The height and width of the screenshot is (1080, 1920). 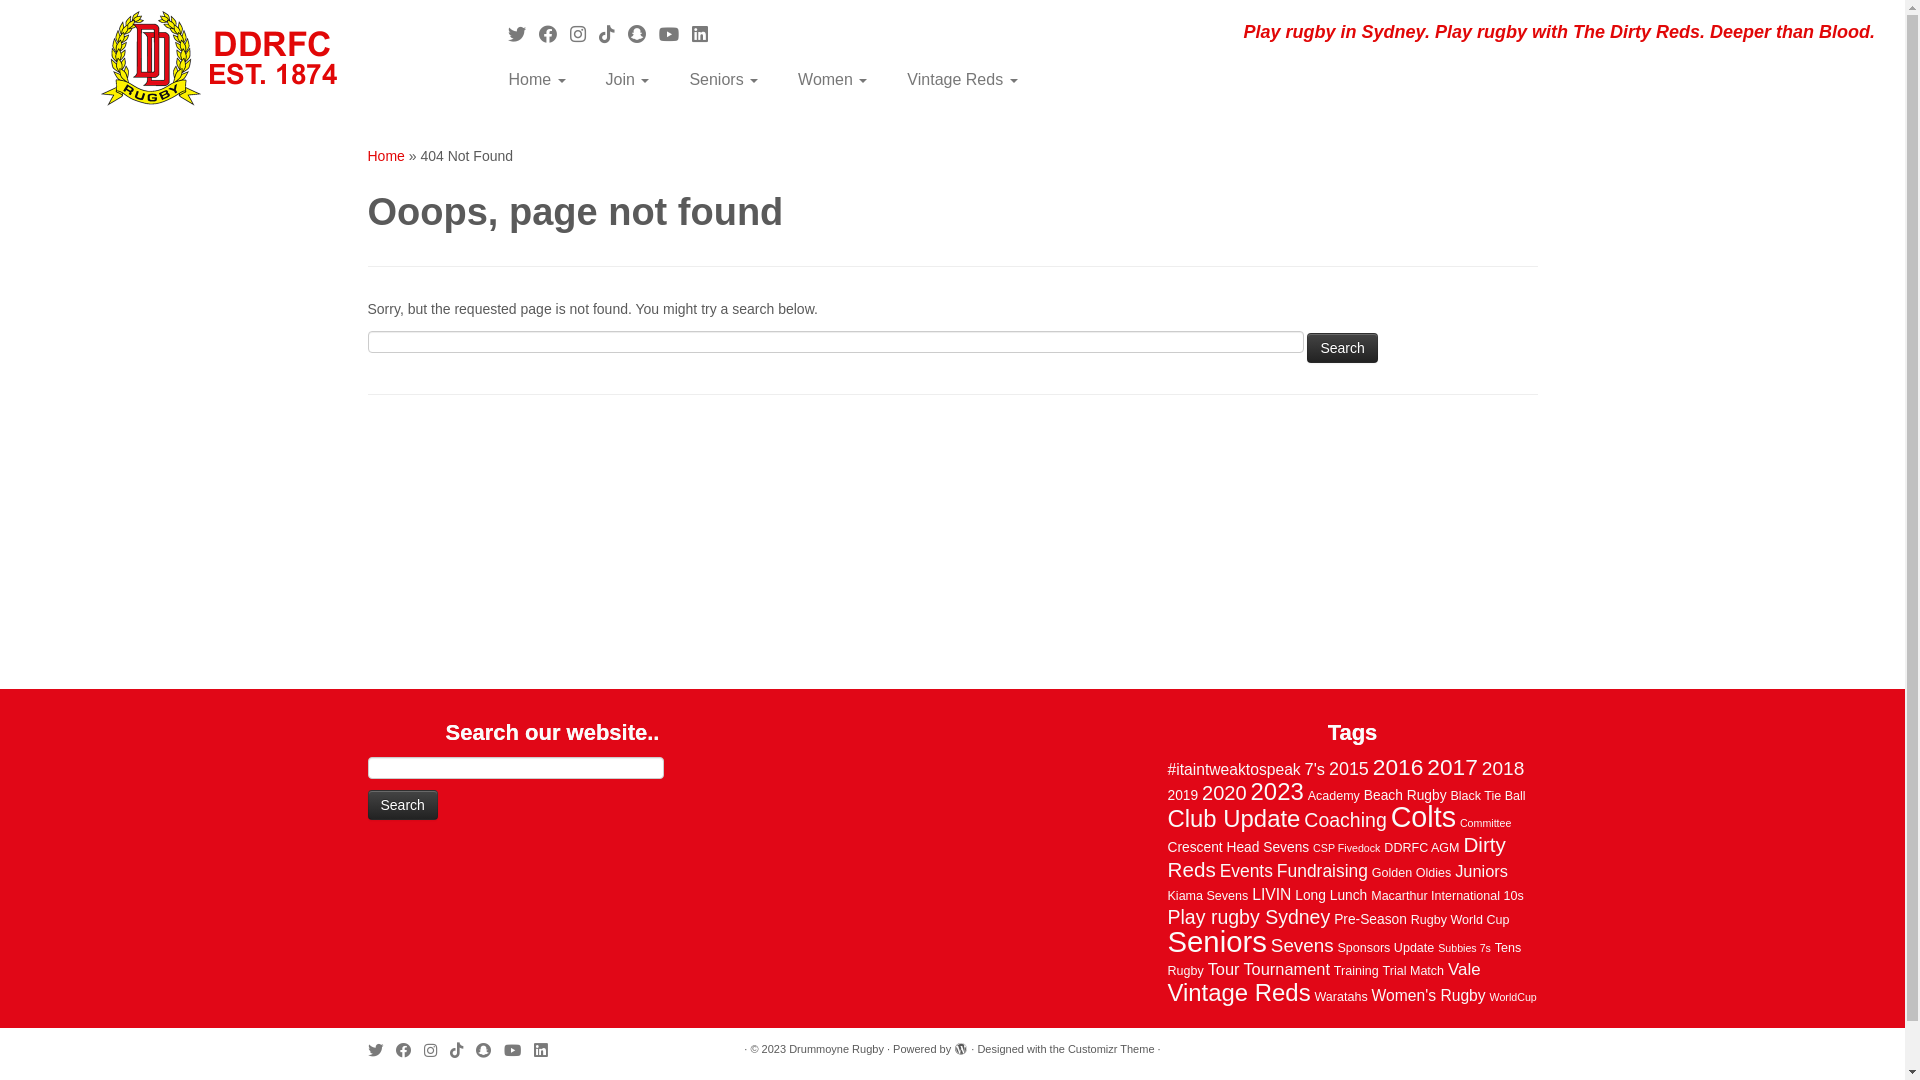 I want to click on Home, so click(x=544, y=80).